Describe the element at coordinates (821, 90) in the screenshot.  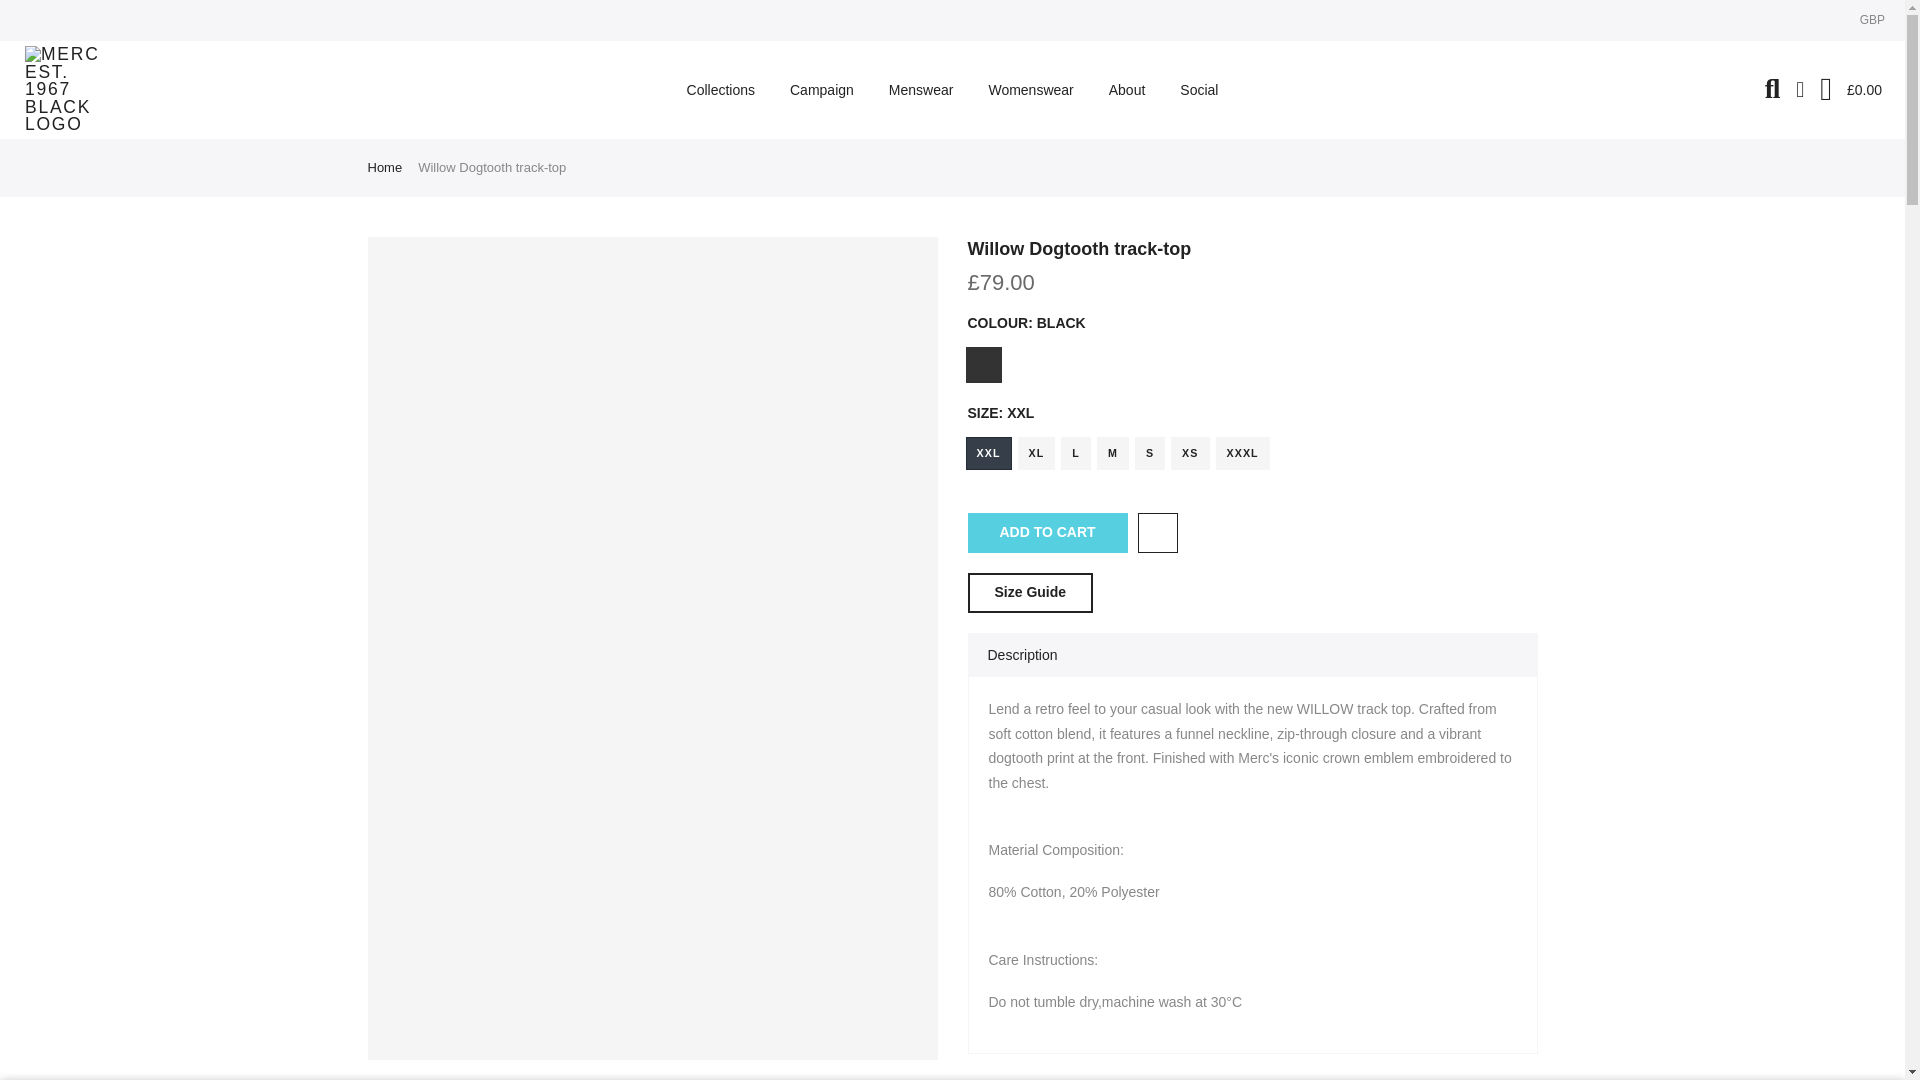
I see `Campaign` at that location.